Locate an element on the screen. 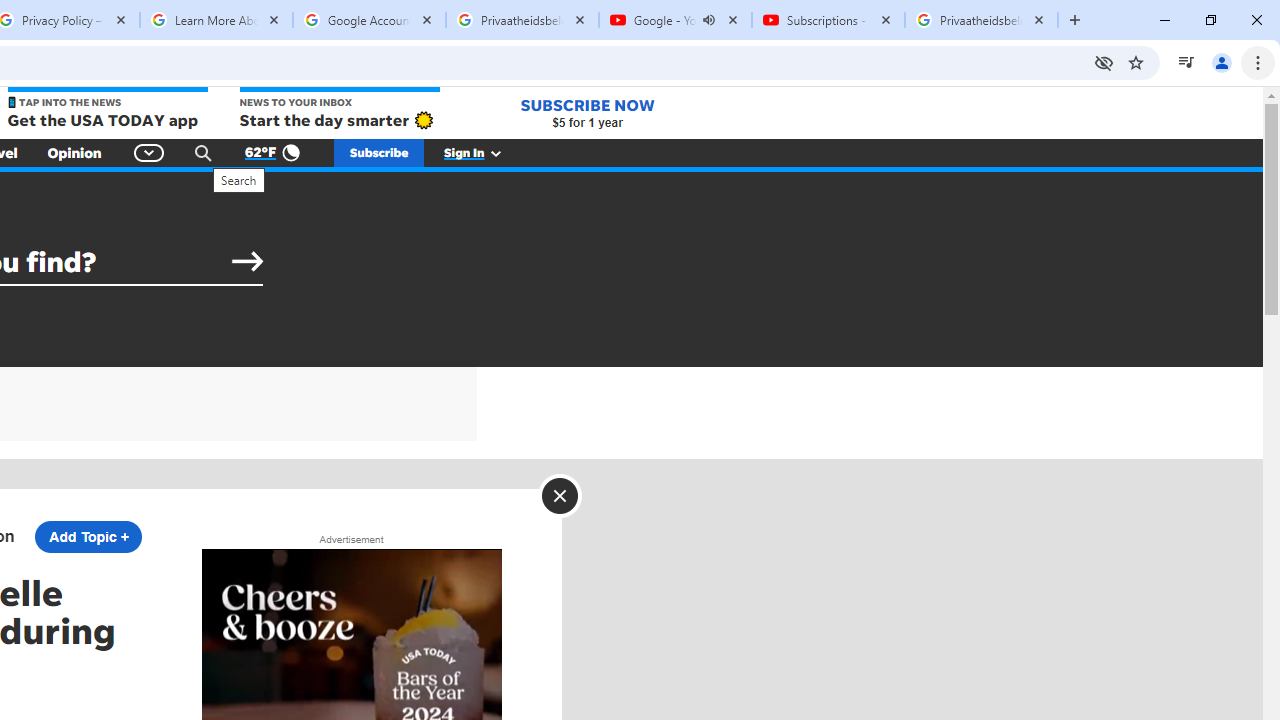  Mute tab is located at coordinates (708, 20).